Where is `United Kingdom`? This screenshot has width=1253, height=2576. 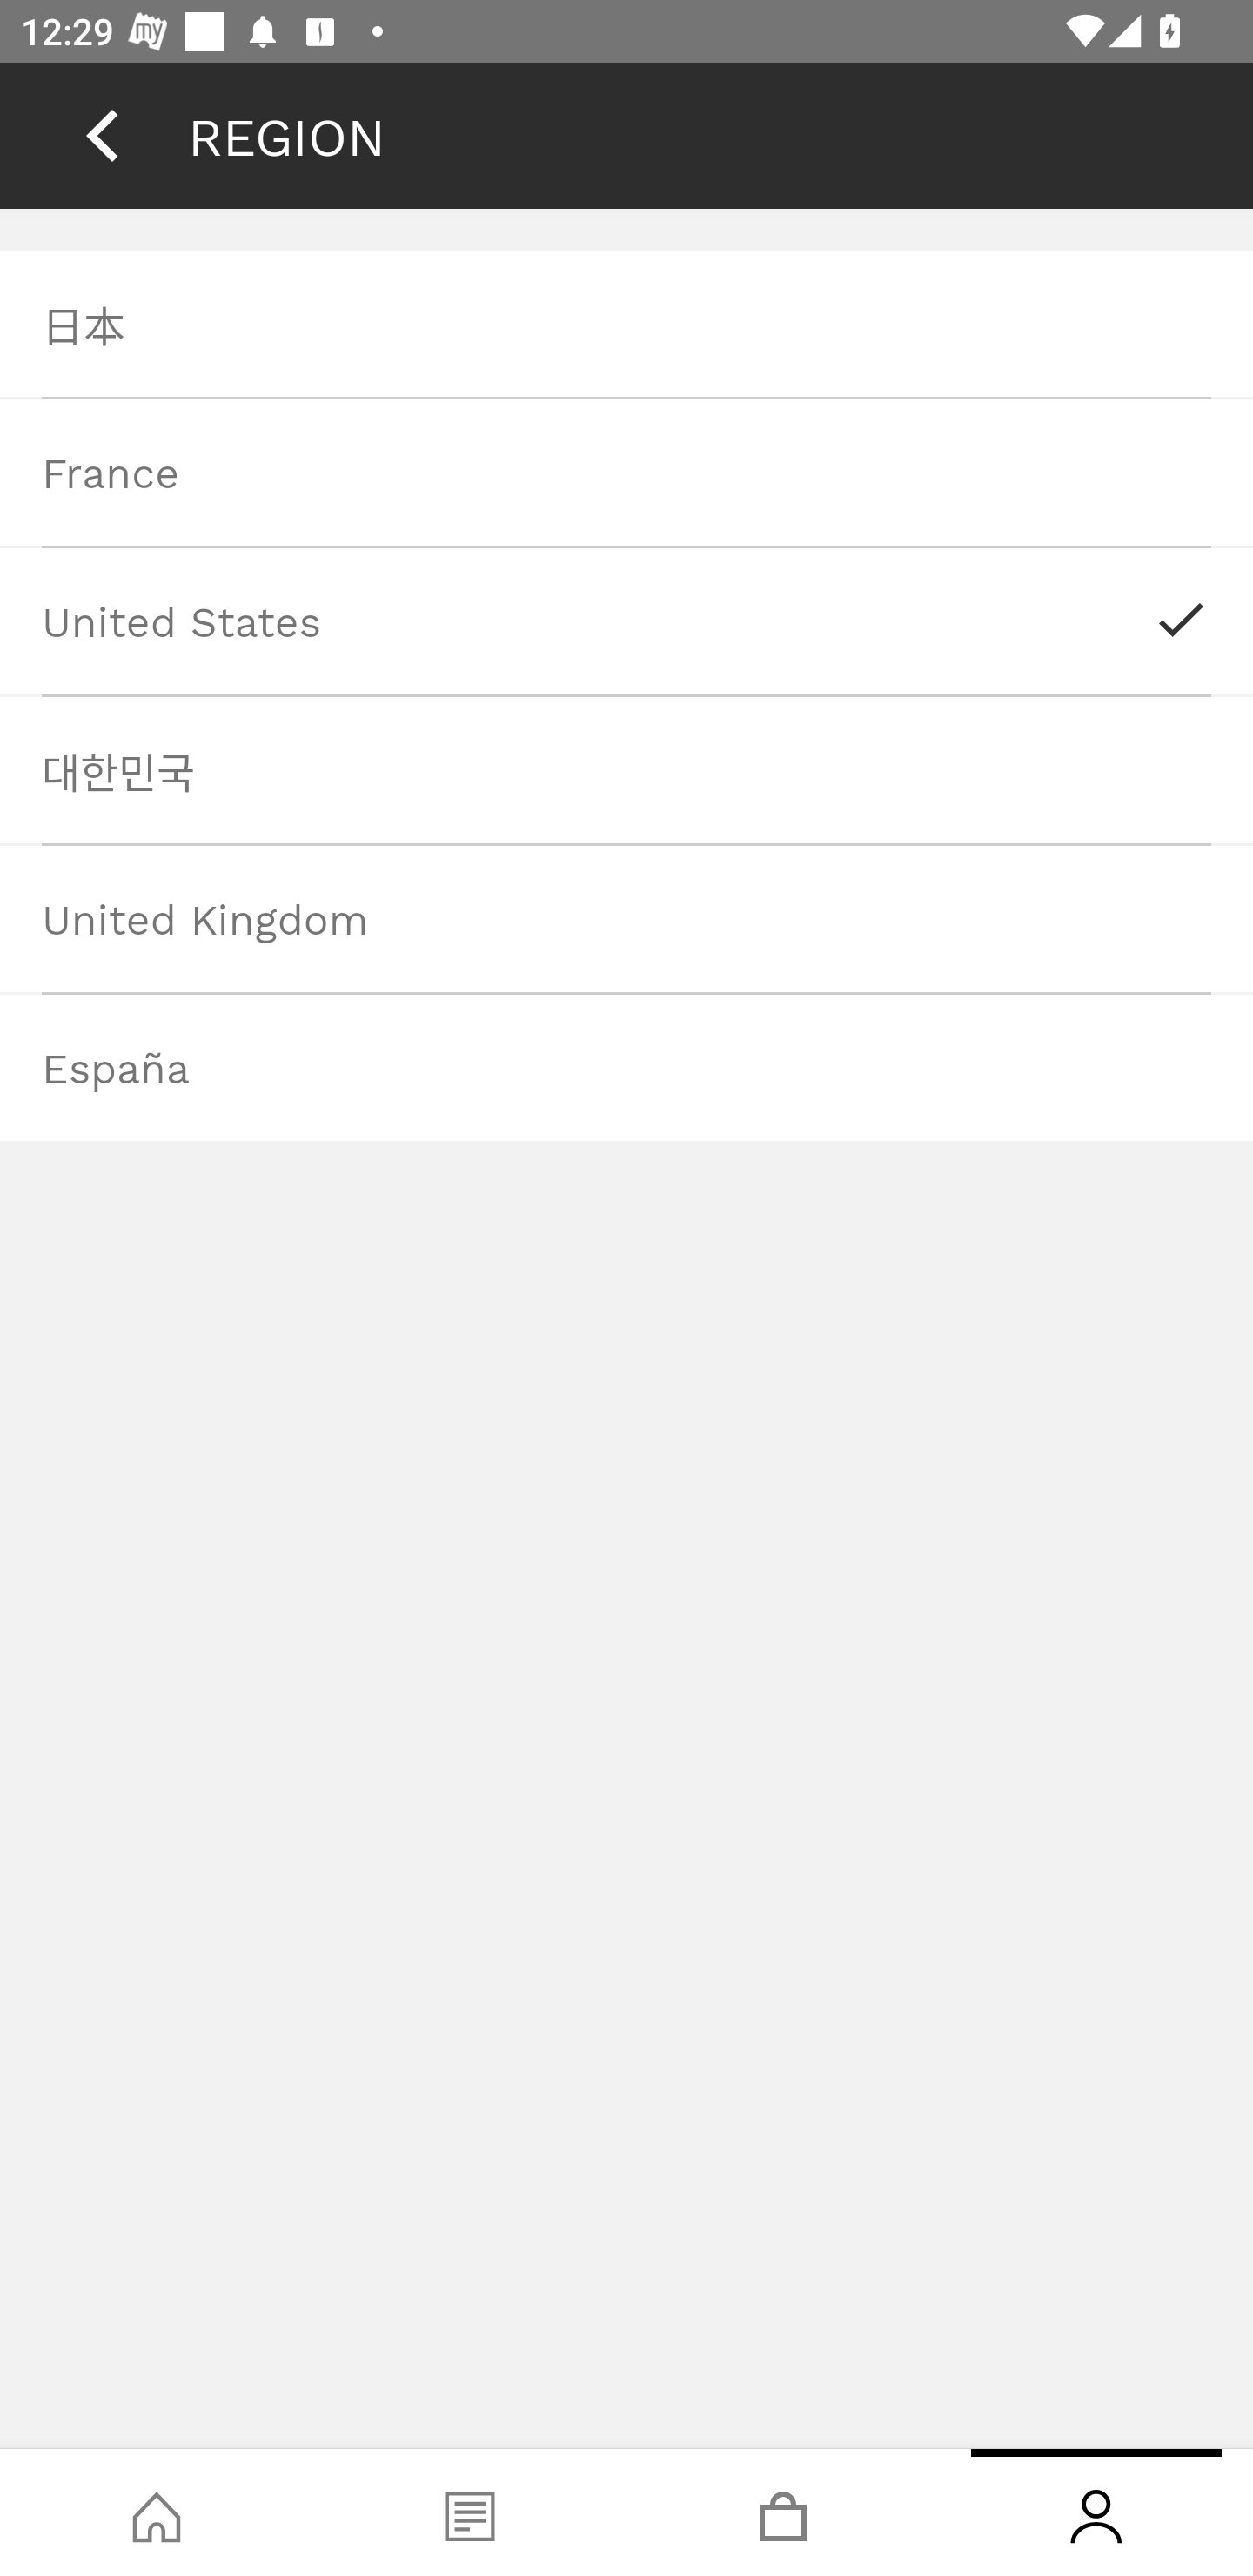 United Kingdom is located at coordinates (626, 917).